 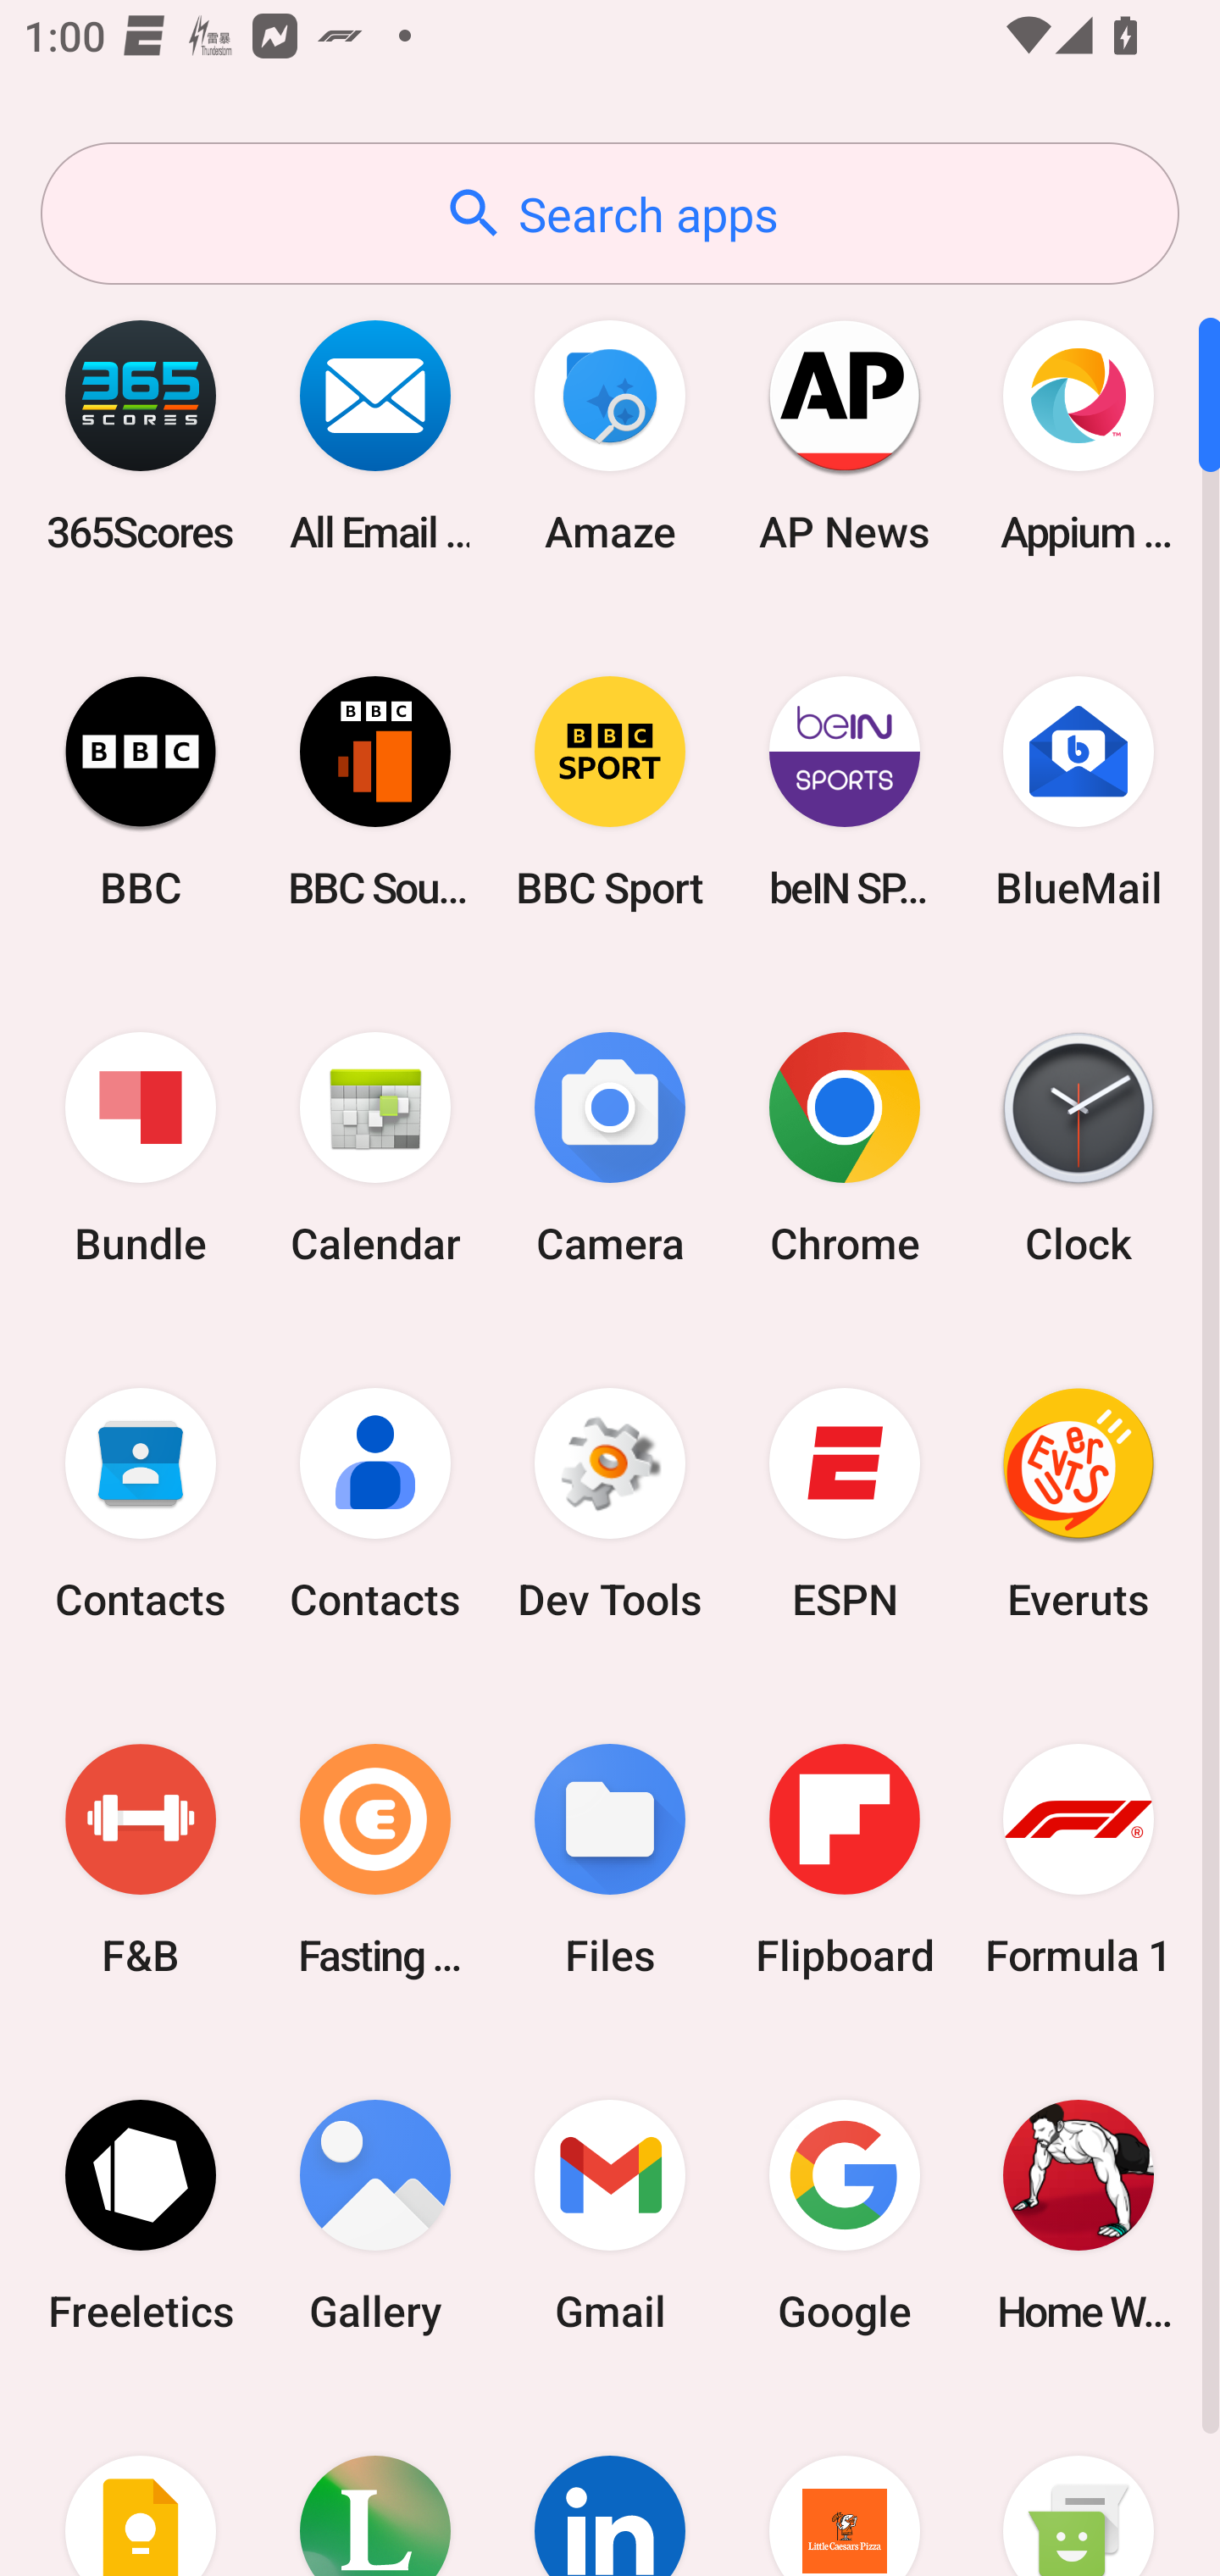 I want to click on Amaze, so click(x=610, y=436).